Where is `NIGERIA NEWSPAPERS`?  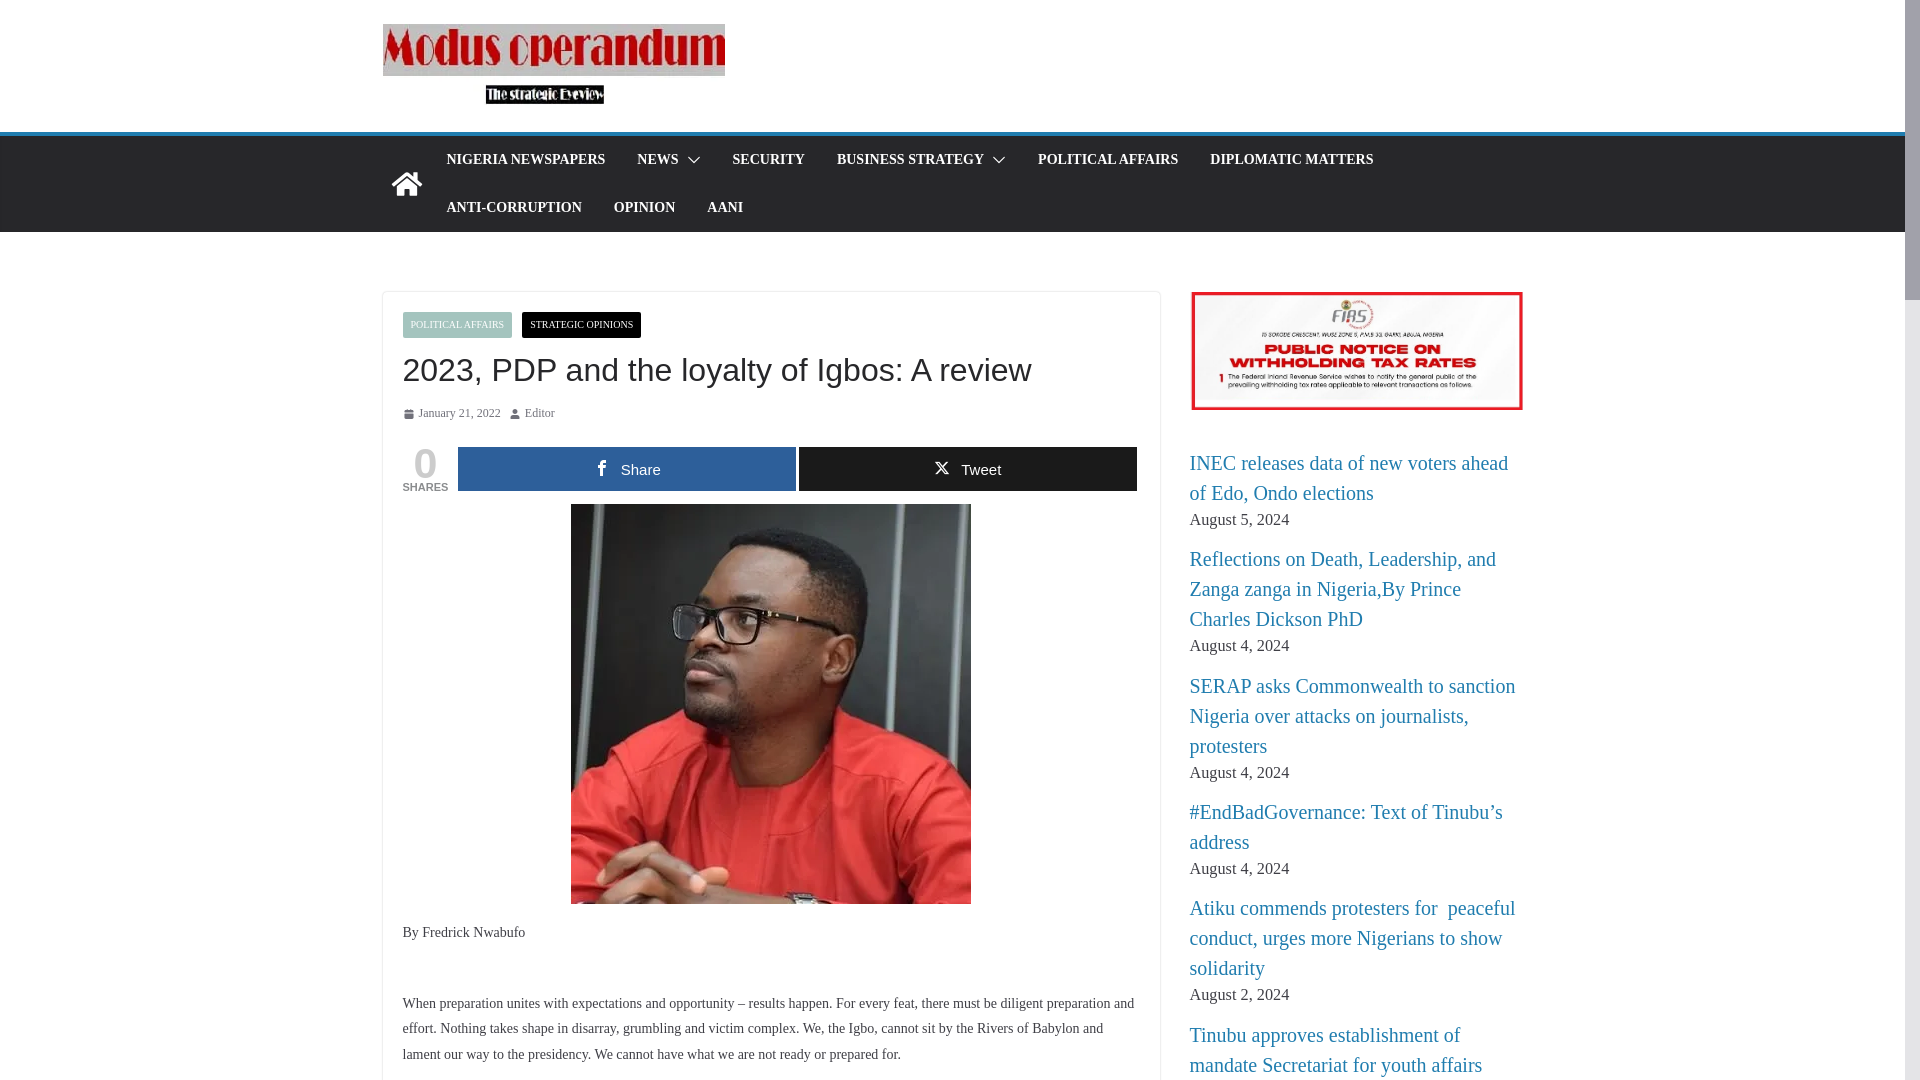 NIGERIA NEWSPAPERS is located at coordinates (524, 159).